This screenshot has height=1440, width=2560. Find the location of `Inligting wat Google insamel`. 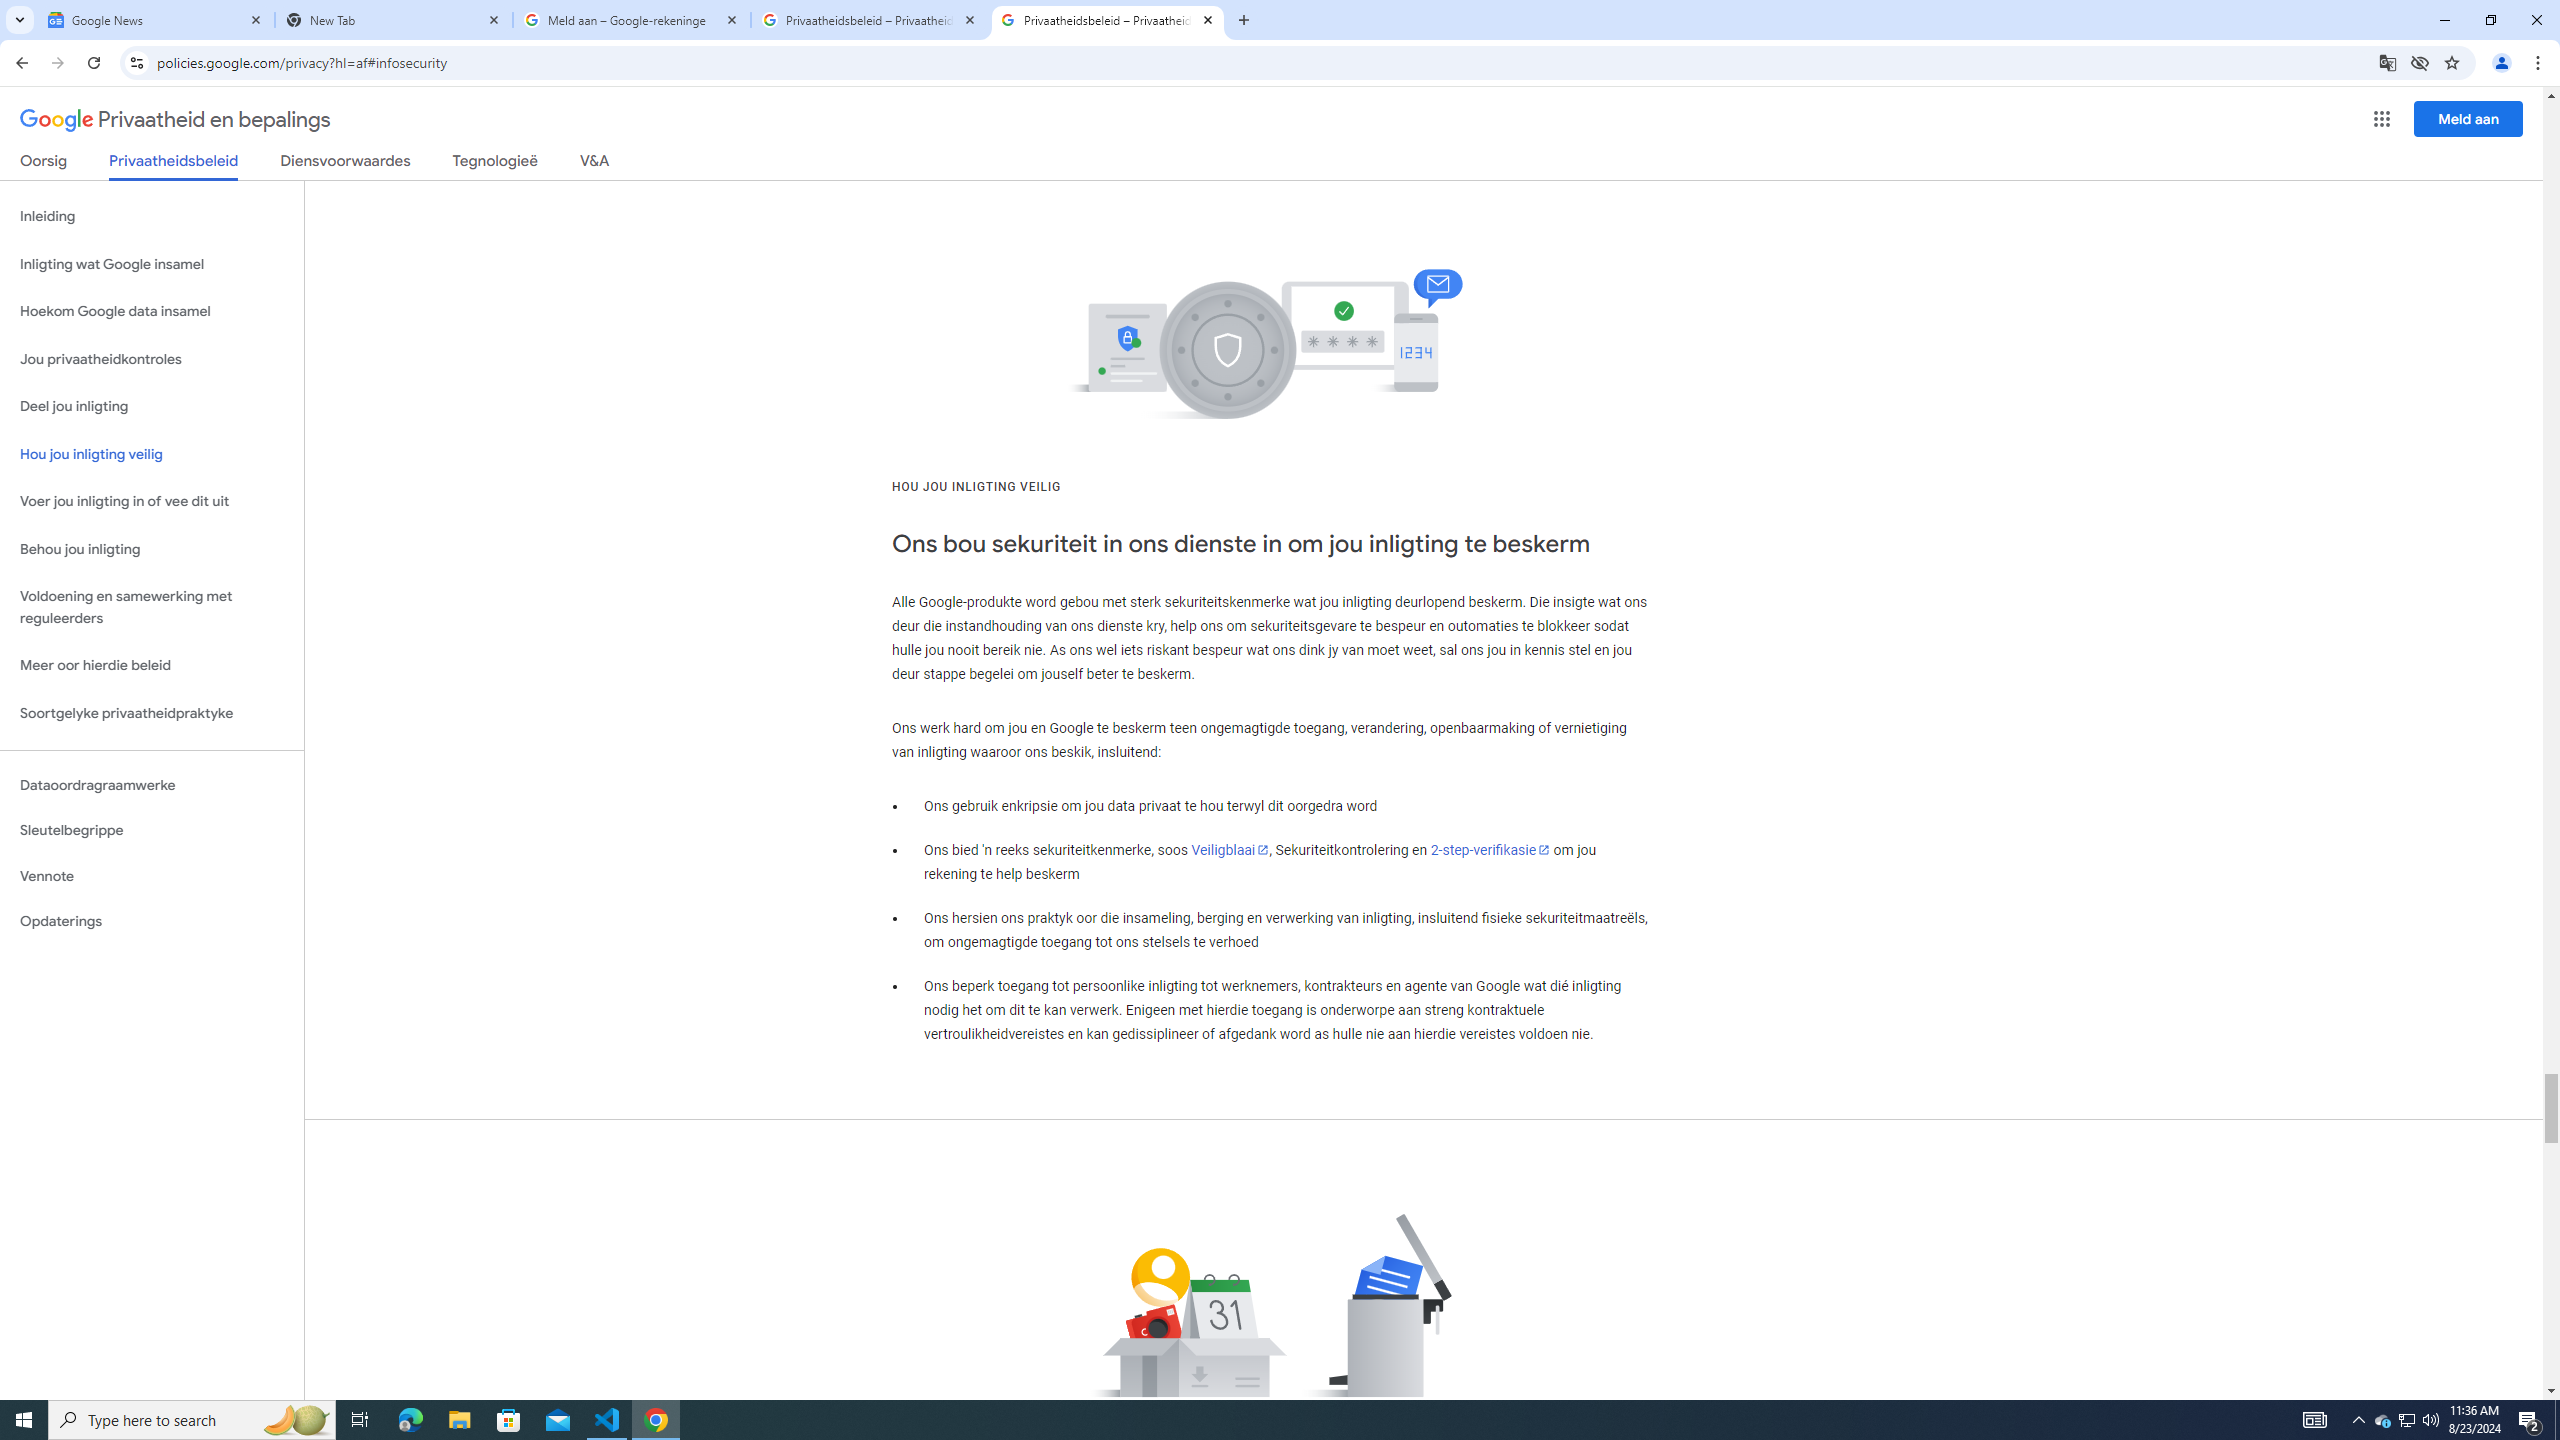

Inligting wat Google insamel is located at coordinates (152, 264).